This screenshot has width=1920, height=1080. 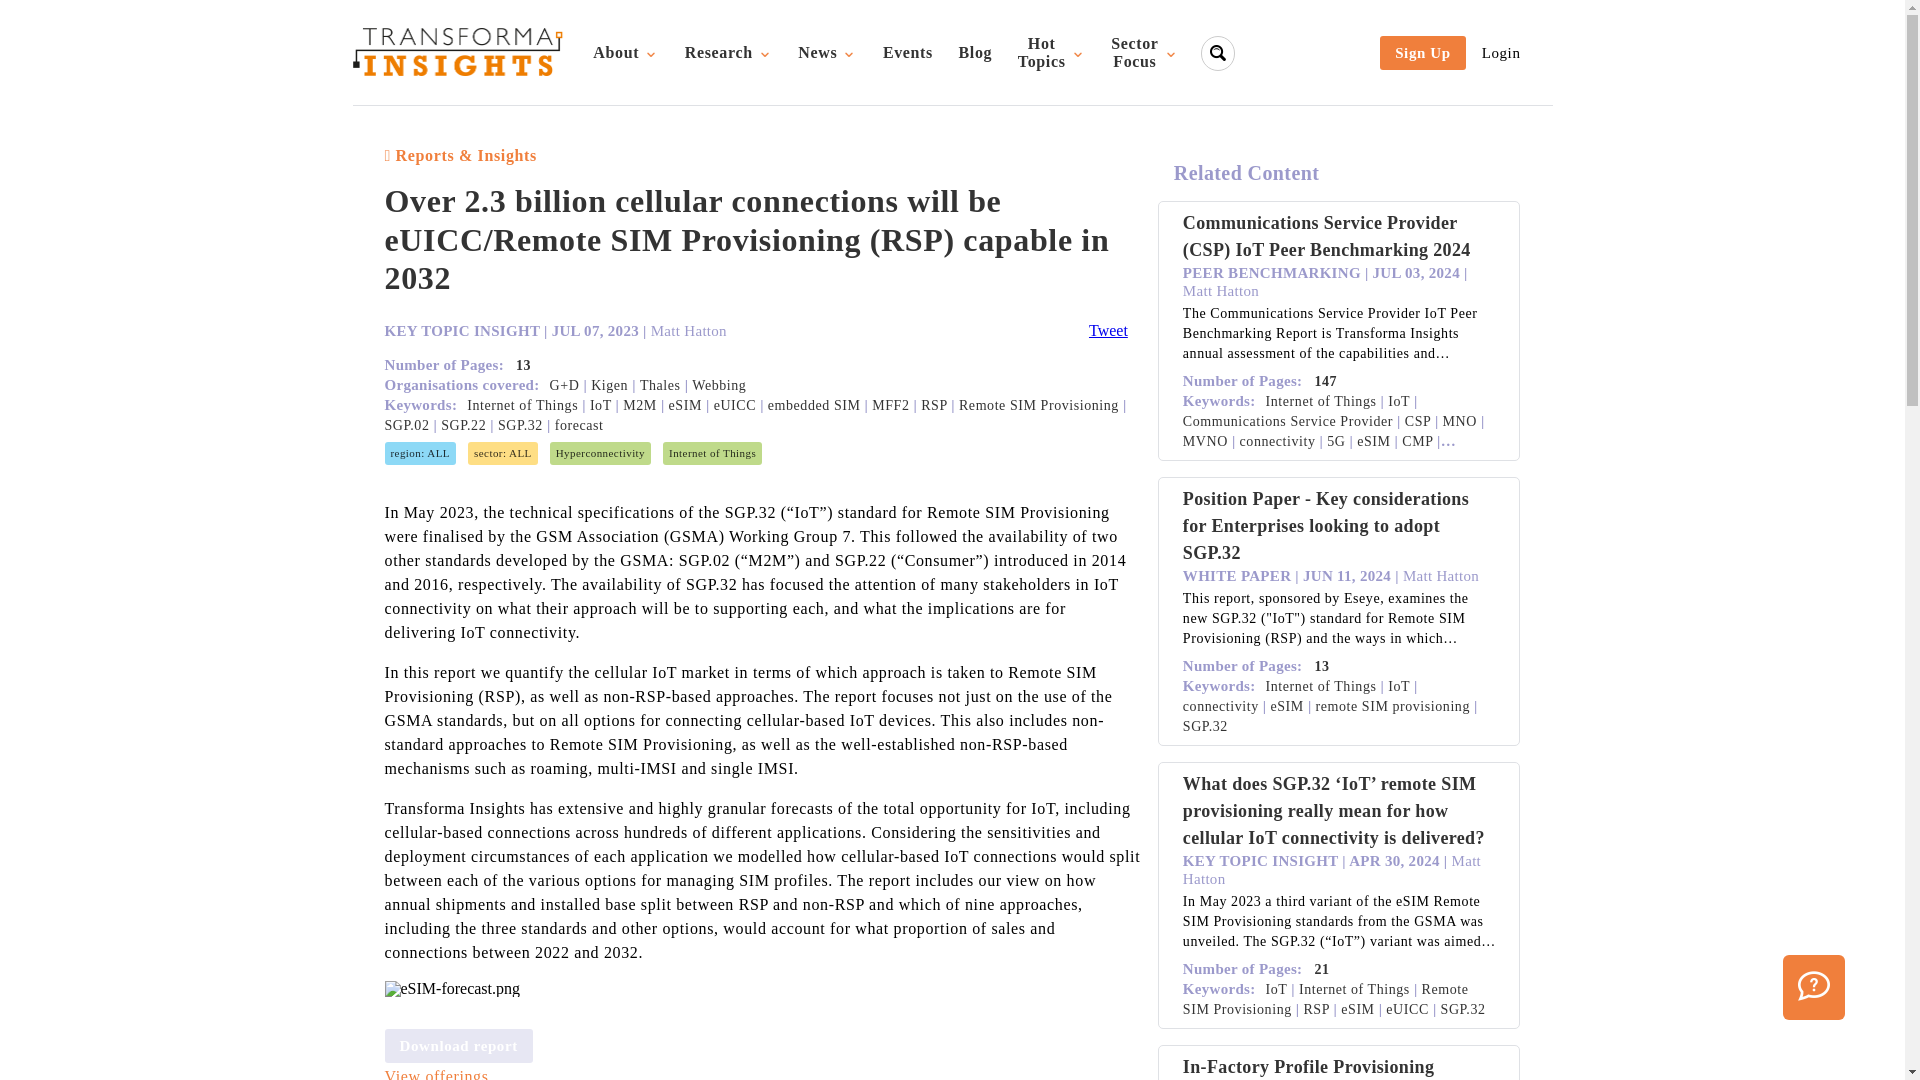 What do you see at coordinates (728, 52) in the screenshot?
I see `Events` at bounding box center [728, 52].